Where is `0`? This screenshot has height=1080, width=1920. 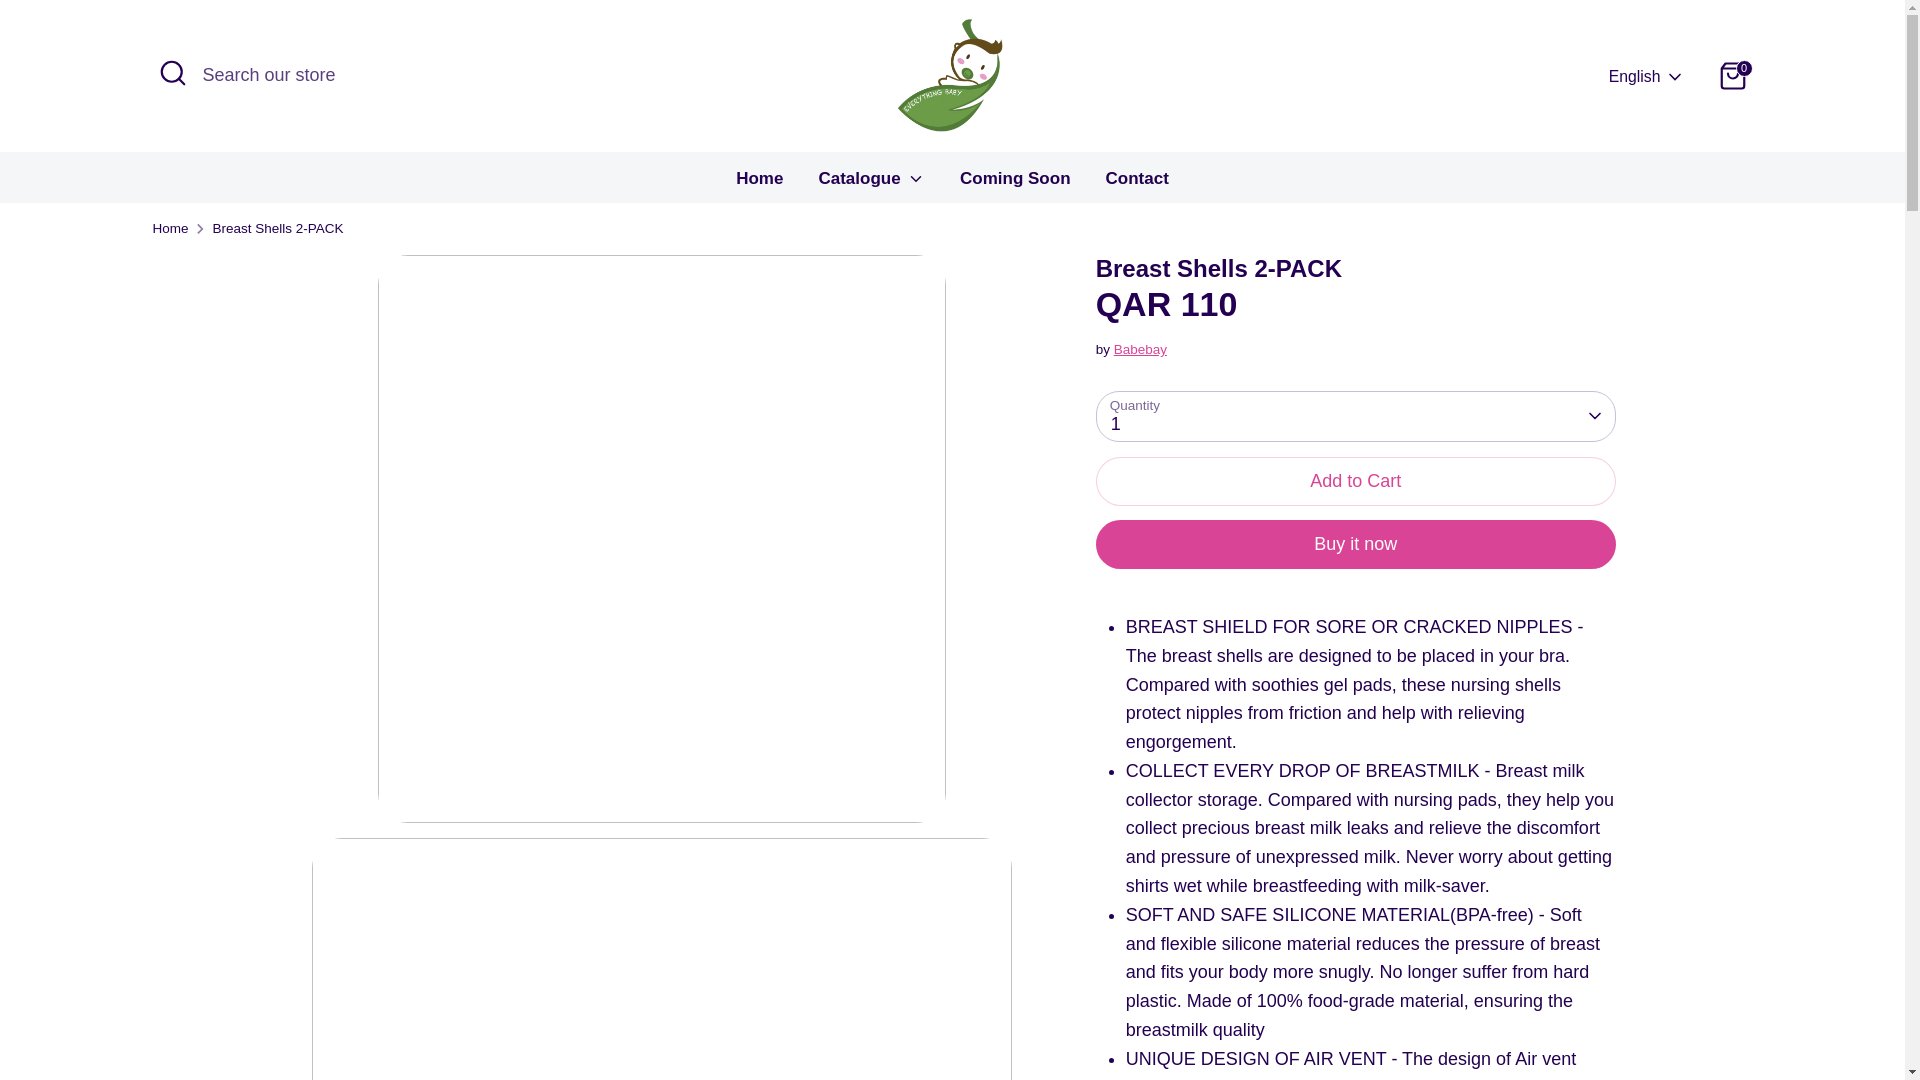
0 is located at coordinates (1732, 76).